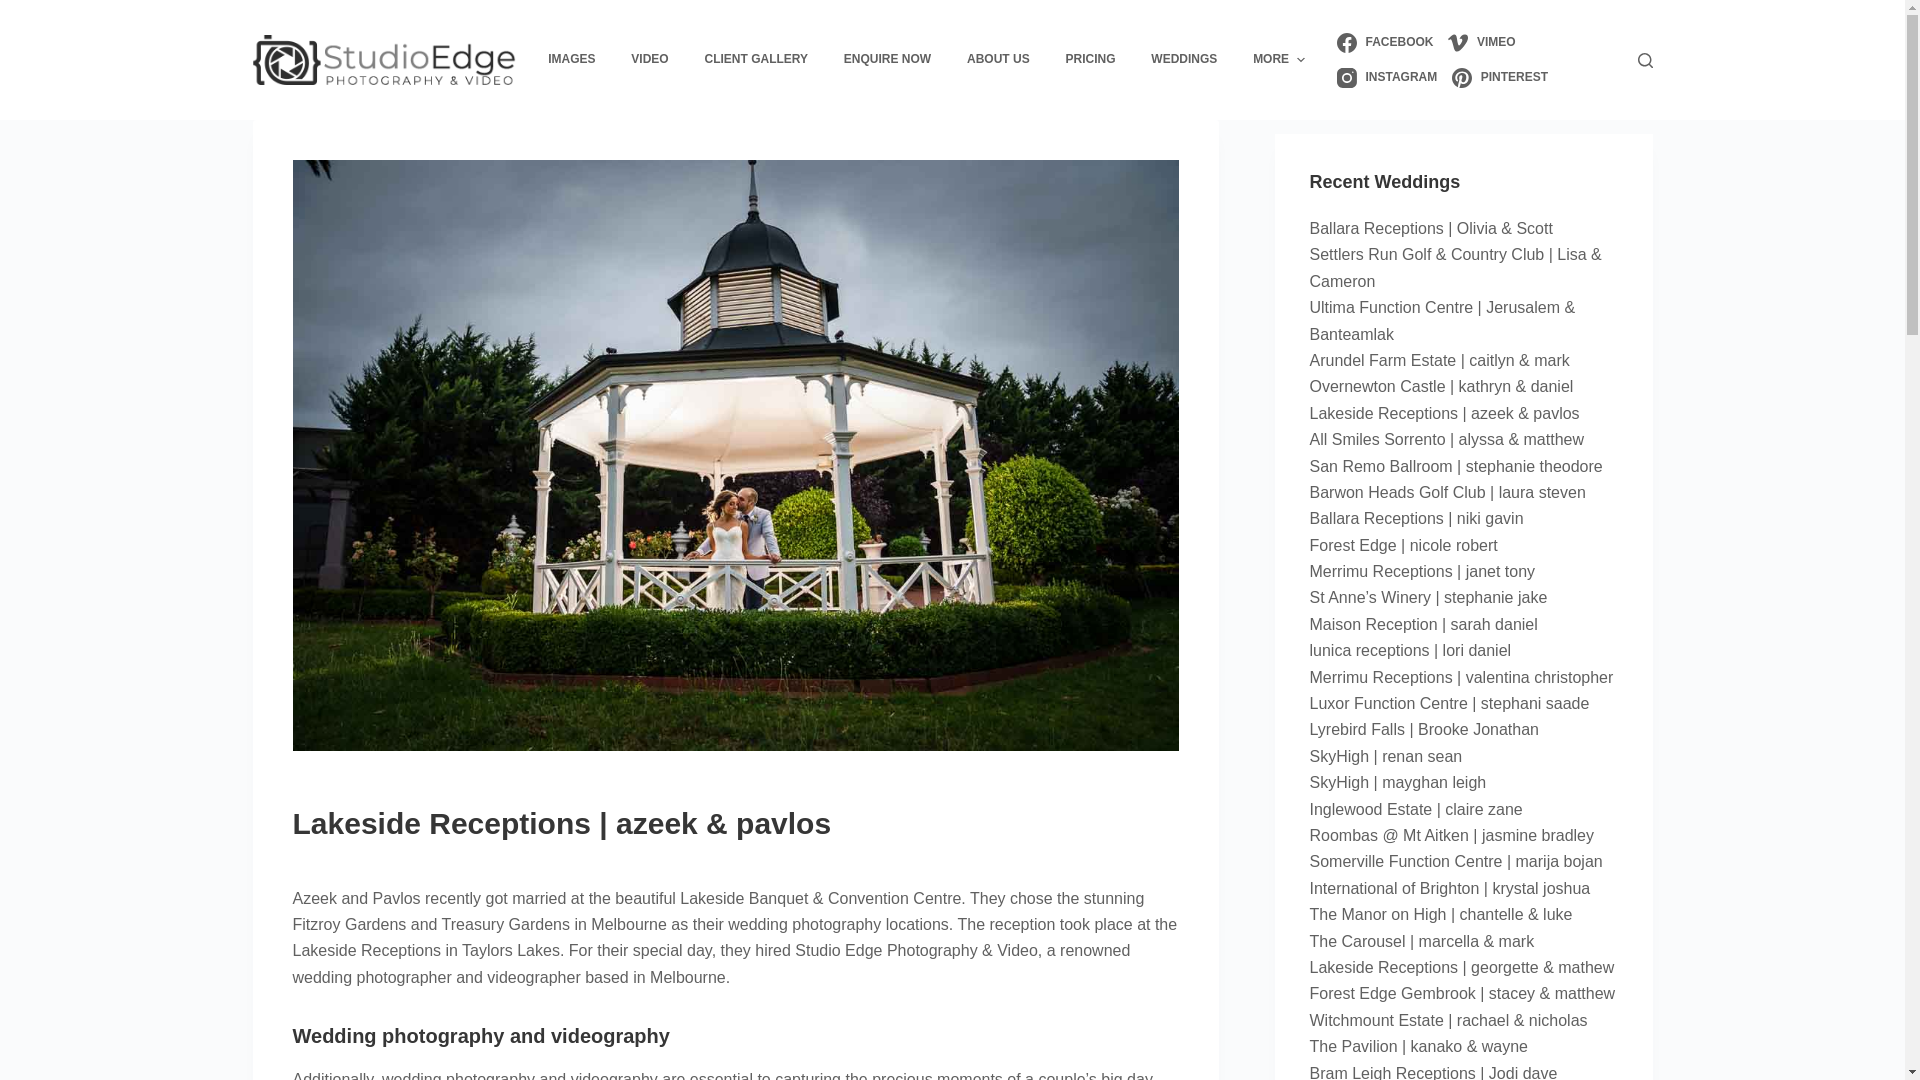  What do you see at coordinates (1385, 42) in the screenshot?
I see `FACEBOOK` at bounding box center [1385, 42].